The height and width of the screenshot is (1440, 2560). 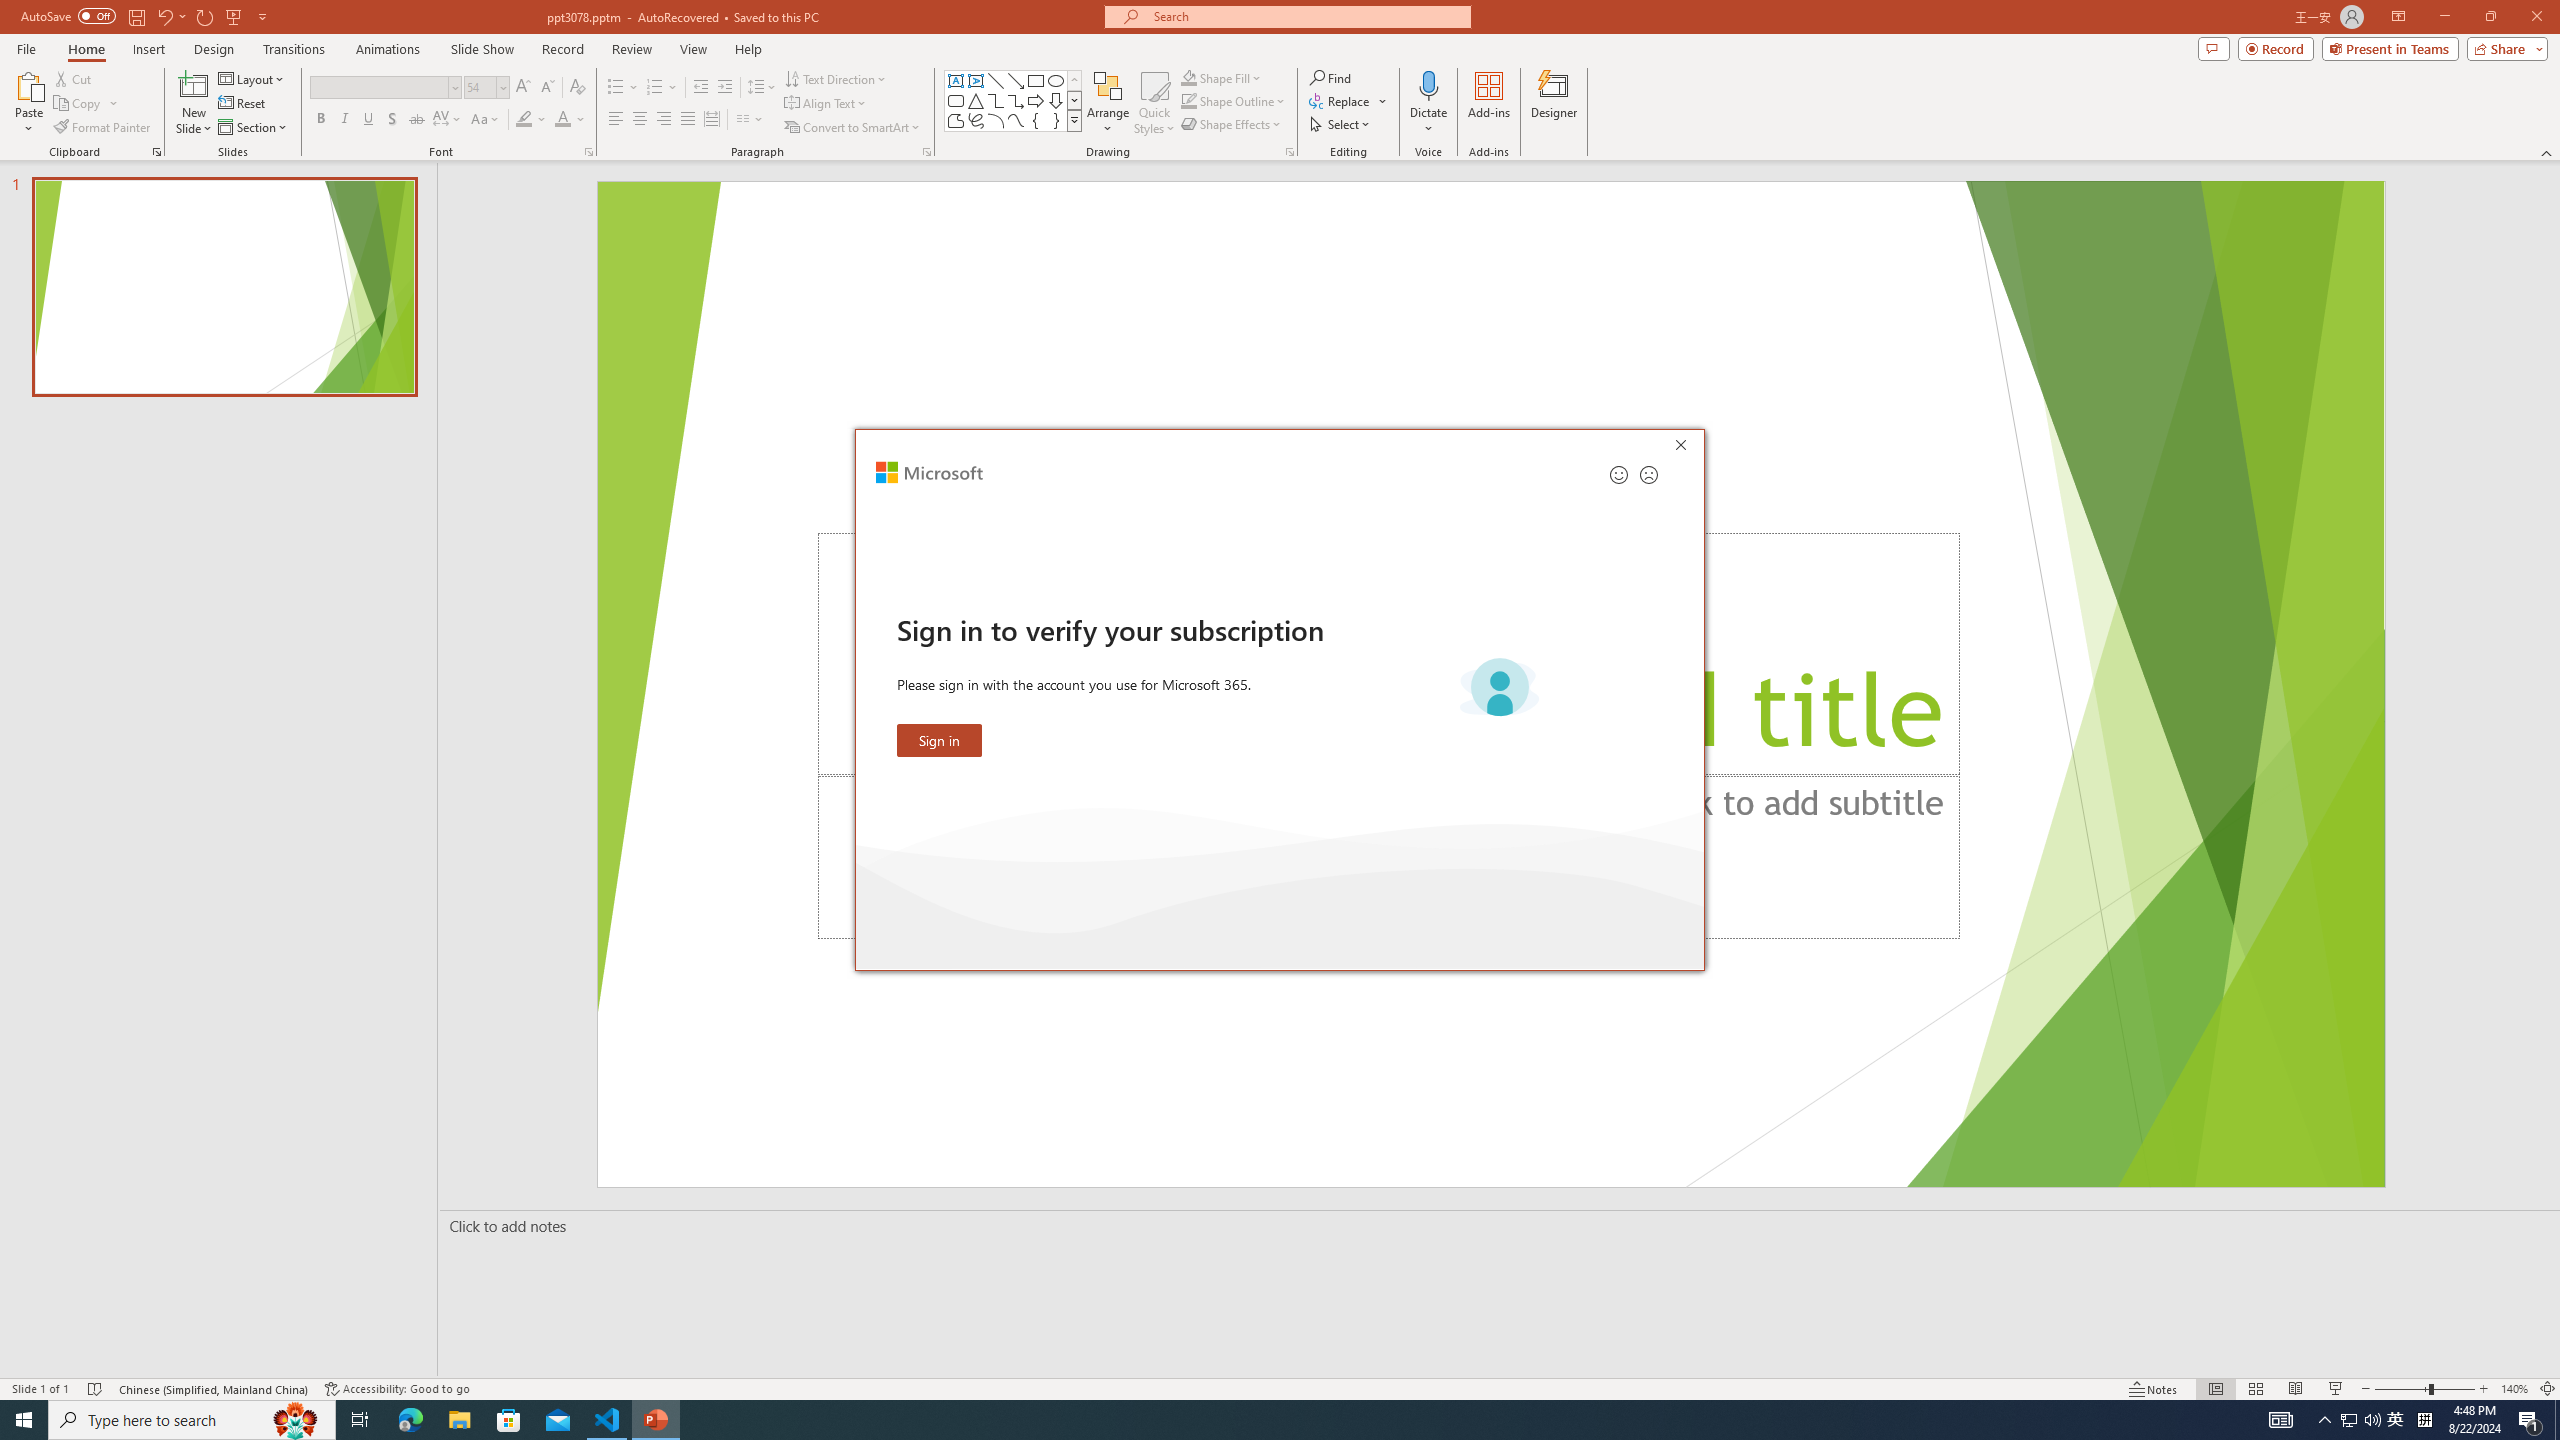 What do you see at coordinates (1188, 100) in the screenshot?
I see `Shape Outline Green, Accent 1` at bounding box center [1188, 100].